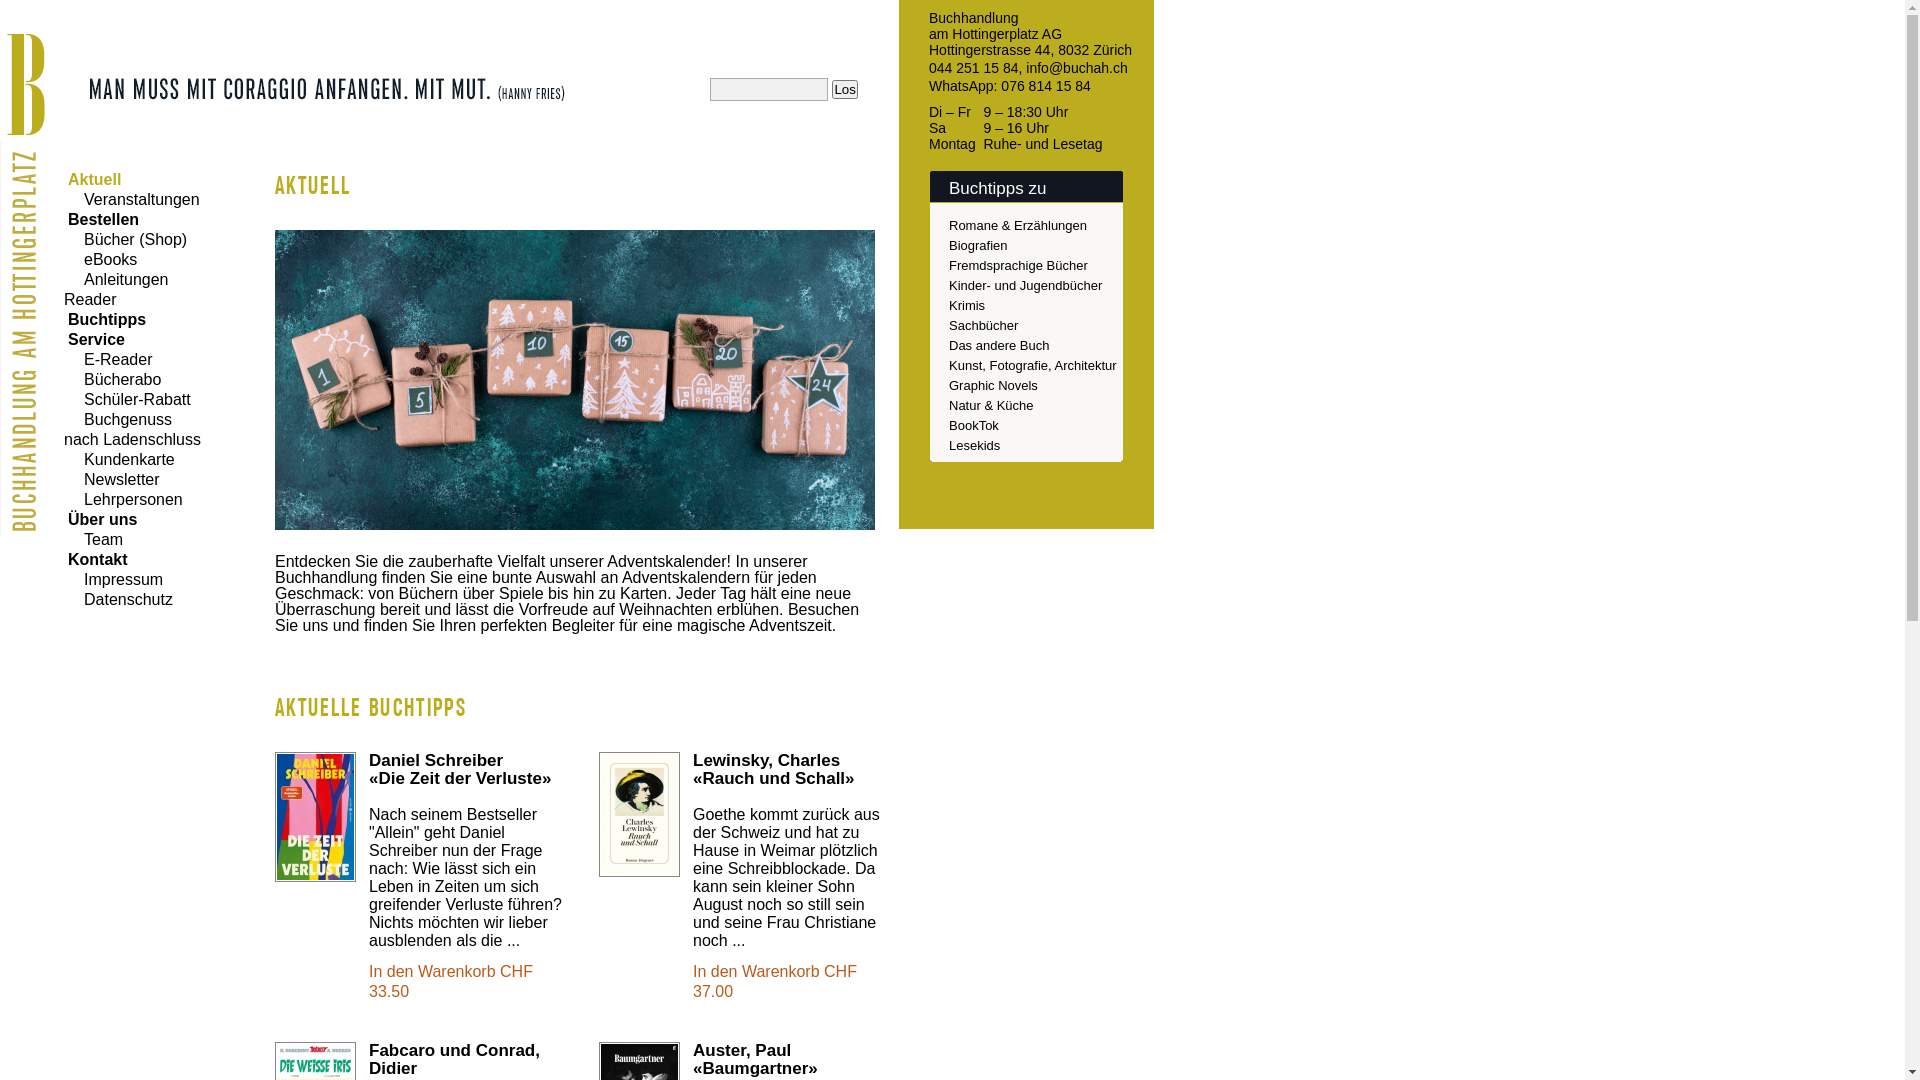 The image size is (1920, 1080). What do you see at coordinates (967, 306) in the screenshot?
I see `Krimis` at bounding box center [967, 306].